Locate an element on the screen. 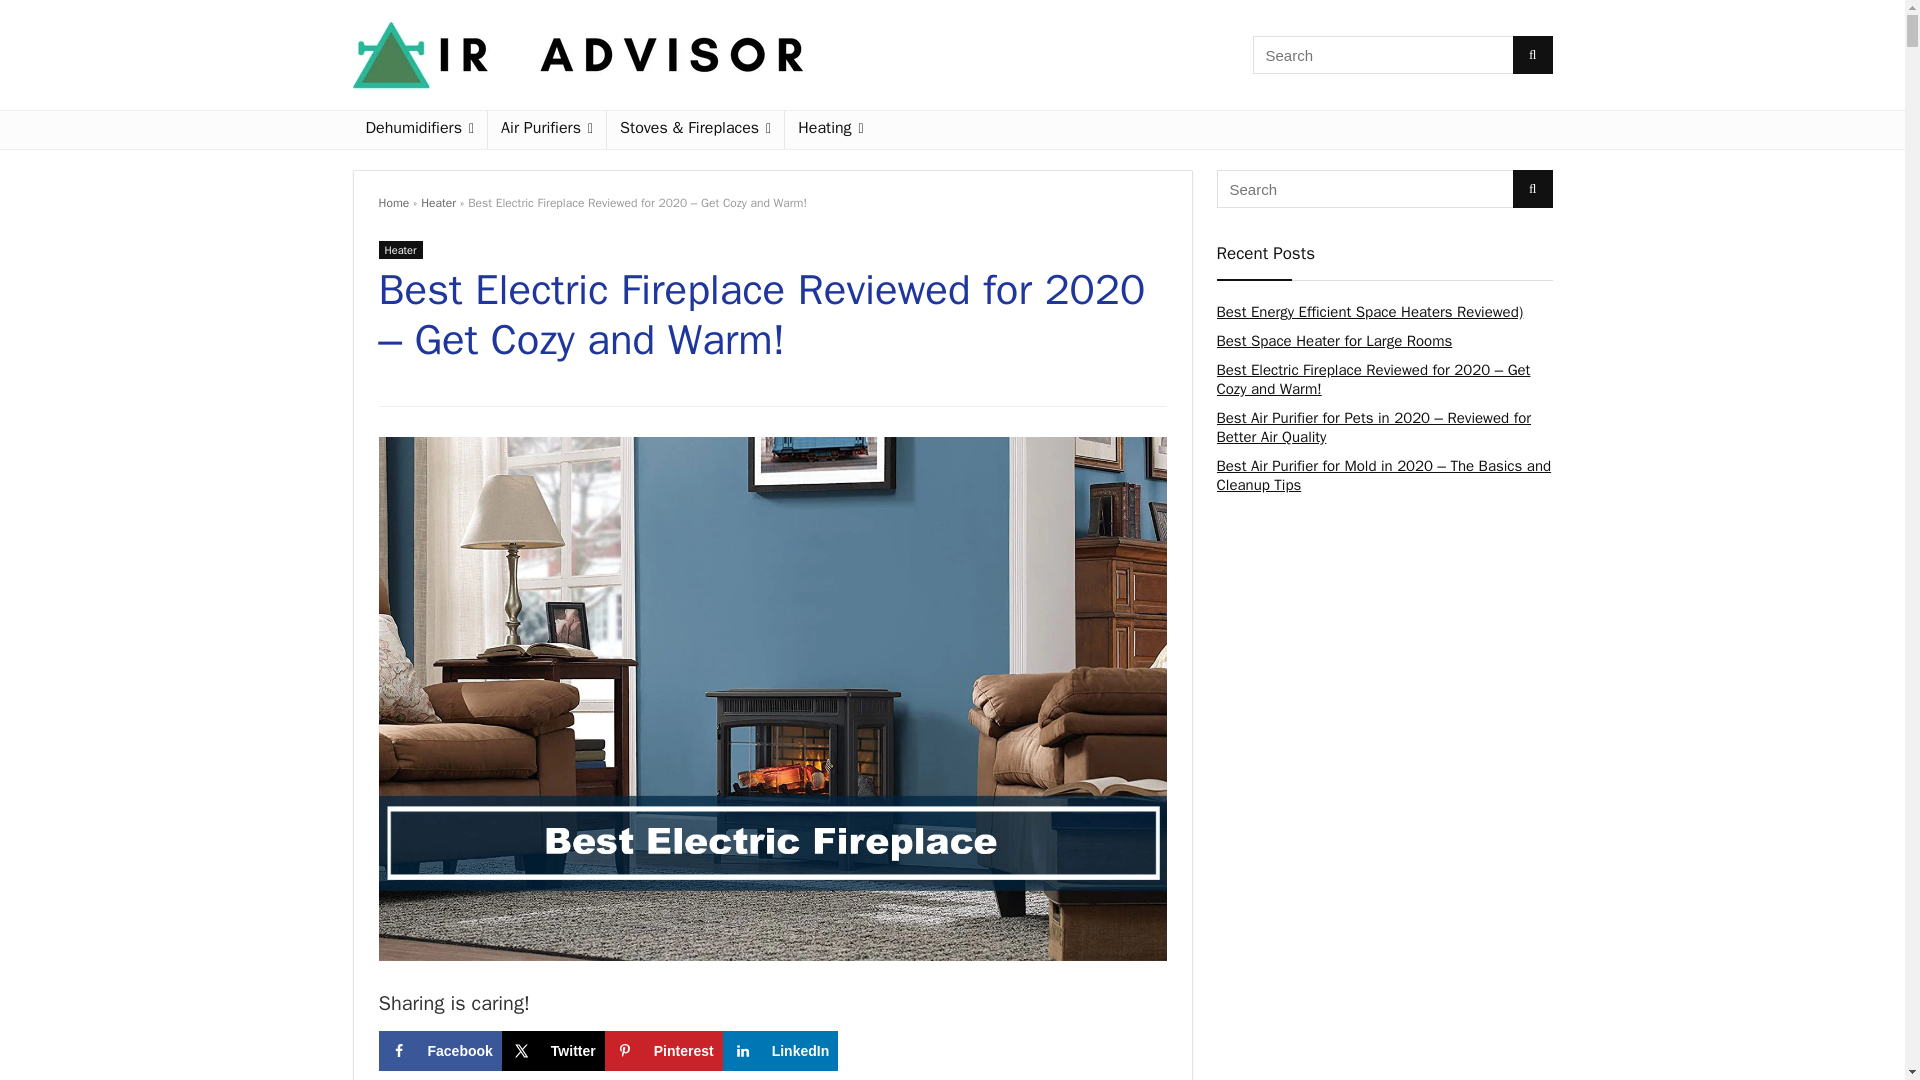 Image resolution: width=1920 pixels, height=1080 pixels. Save to Pinterest is located at coordinates (664, 1051).